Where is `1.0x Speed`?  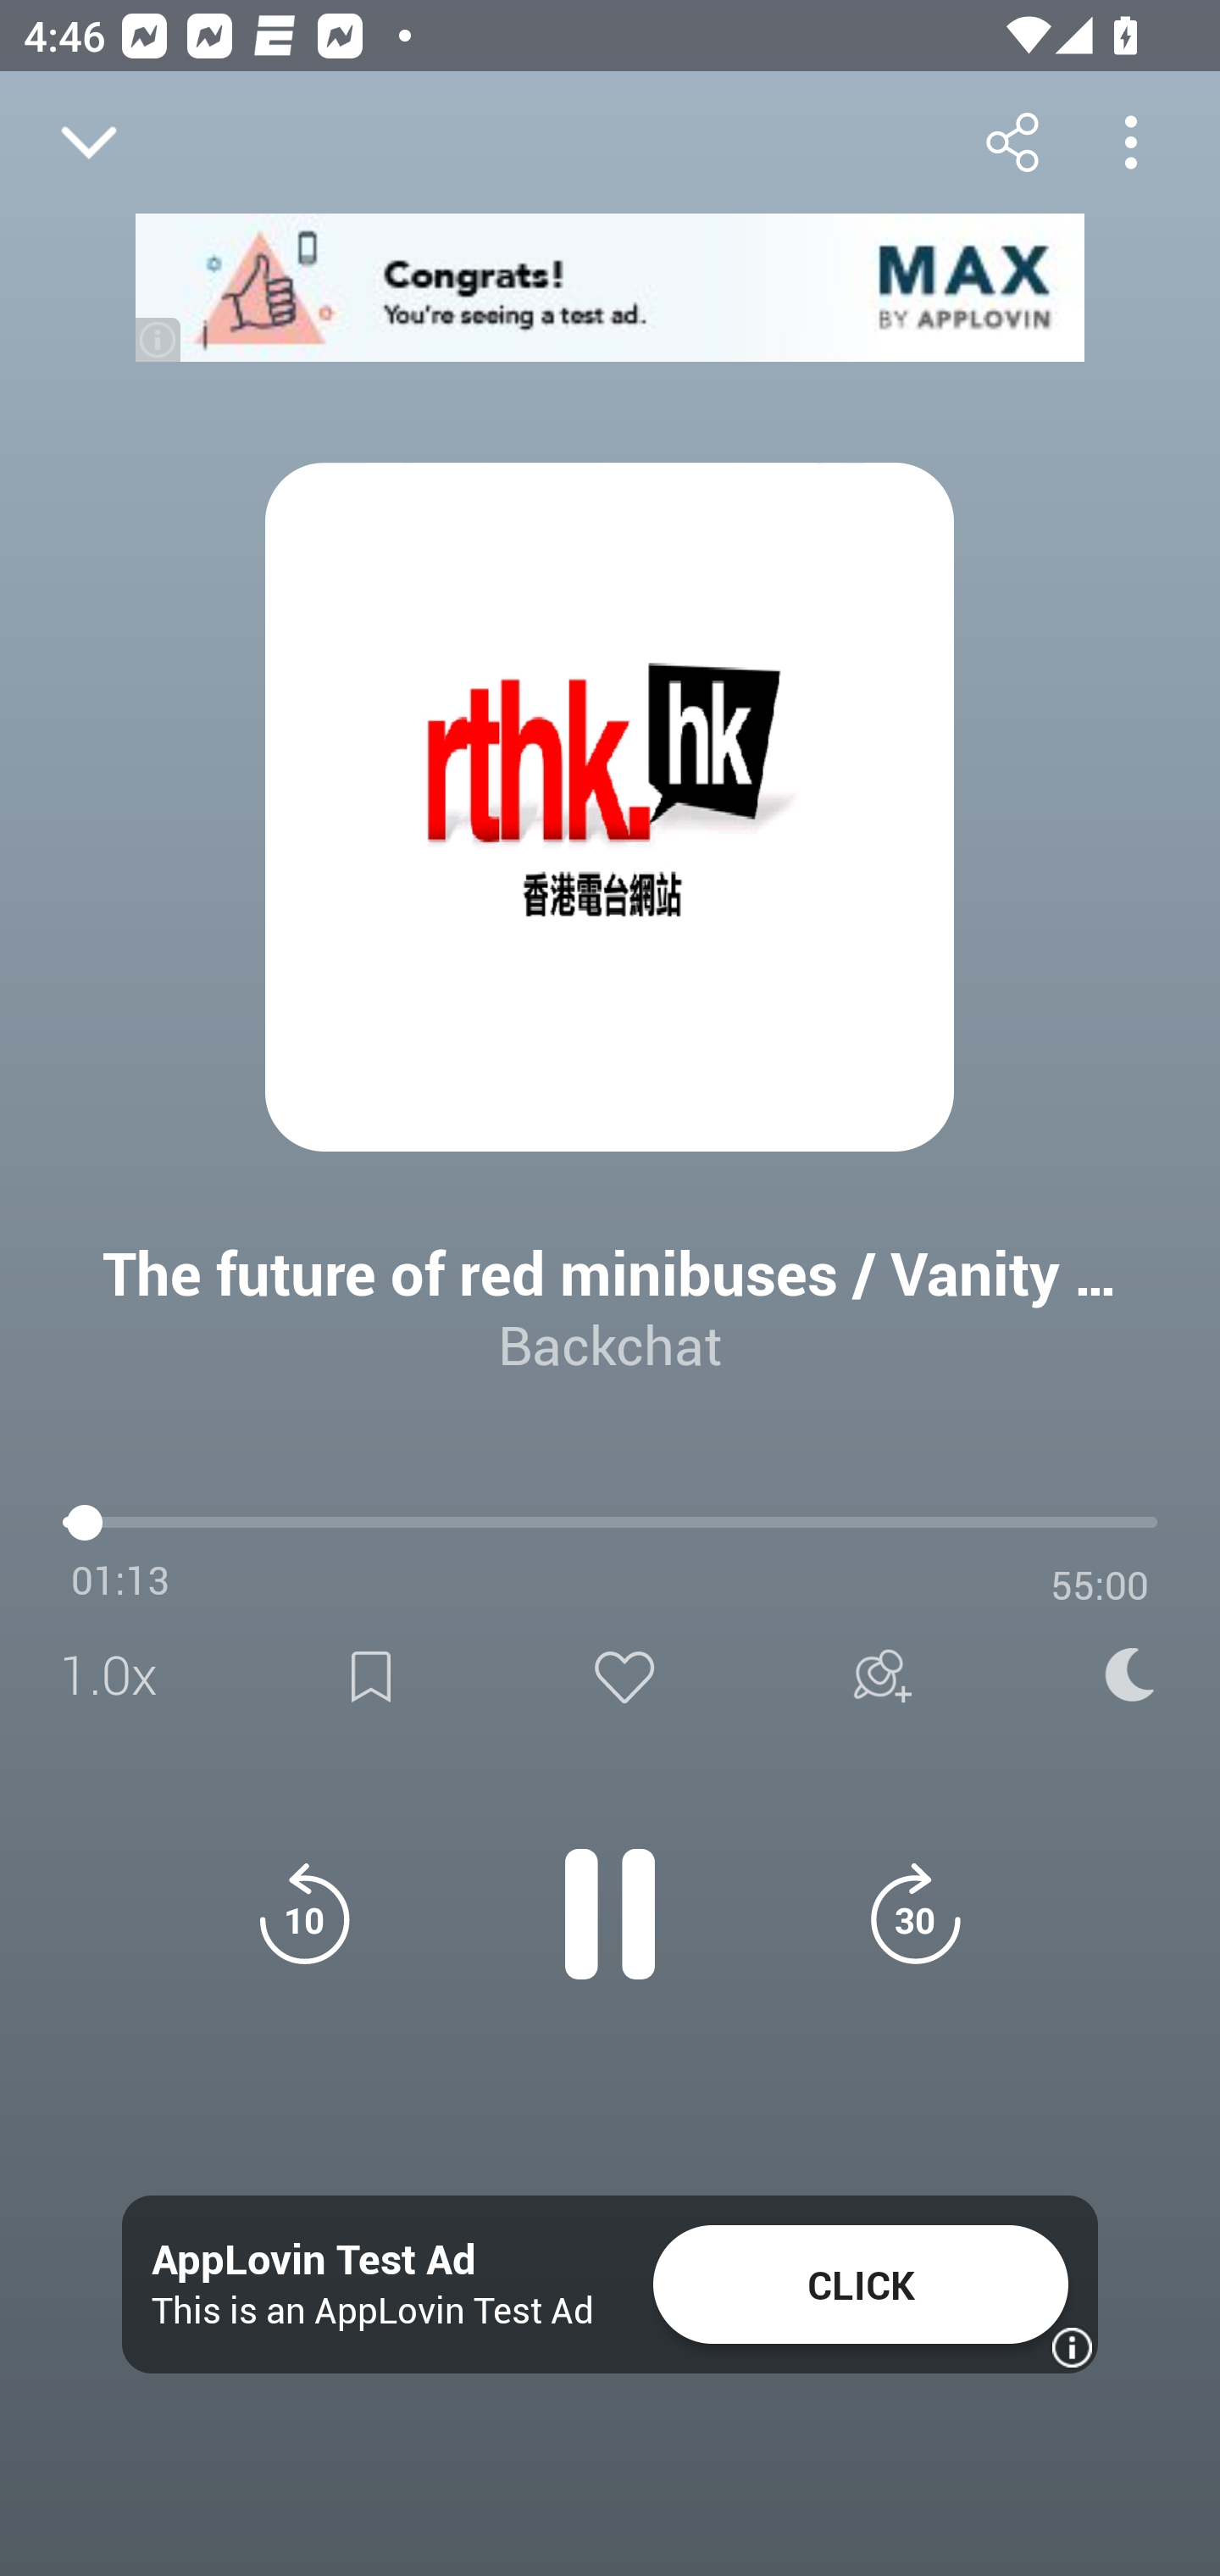 1.0x Speed is located at coordinates (119, 1676).